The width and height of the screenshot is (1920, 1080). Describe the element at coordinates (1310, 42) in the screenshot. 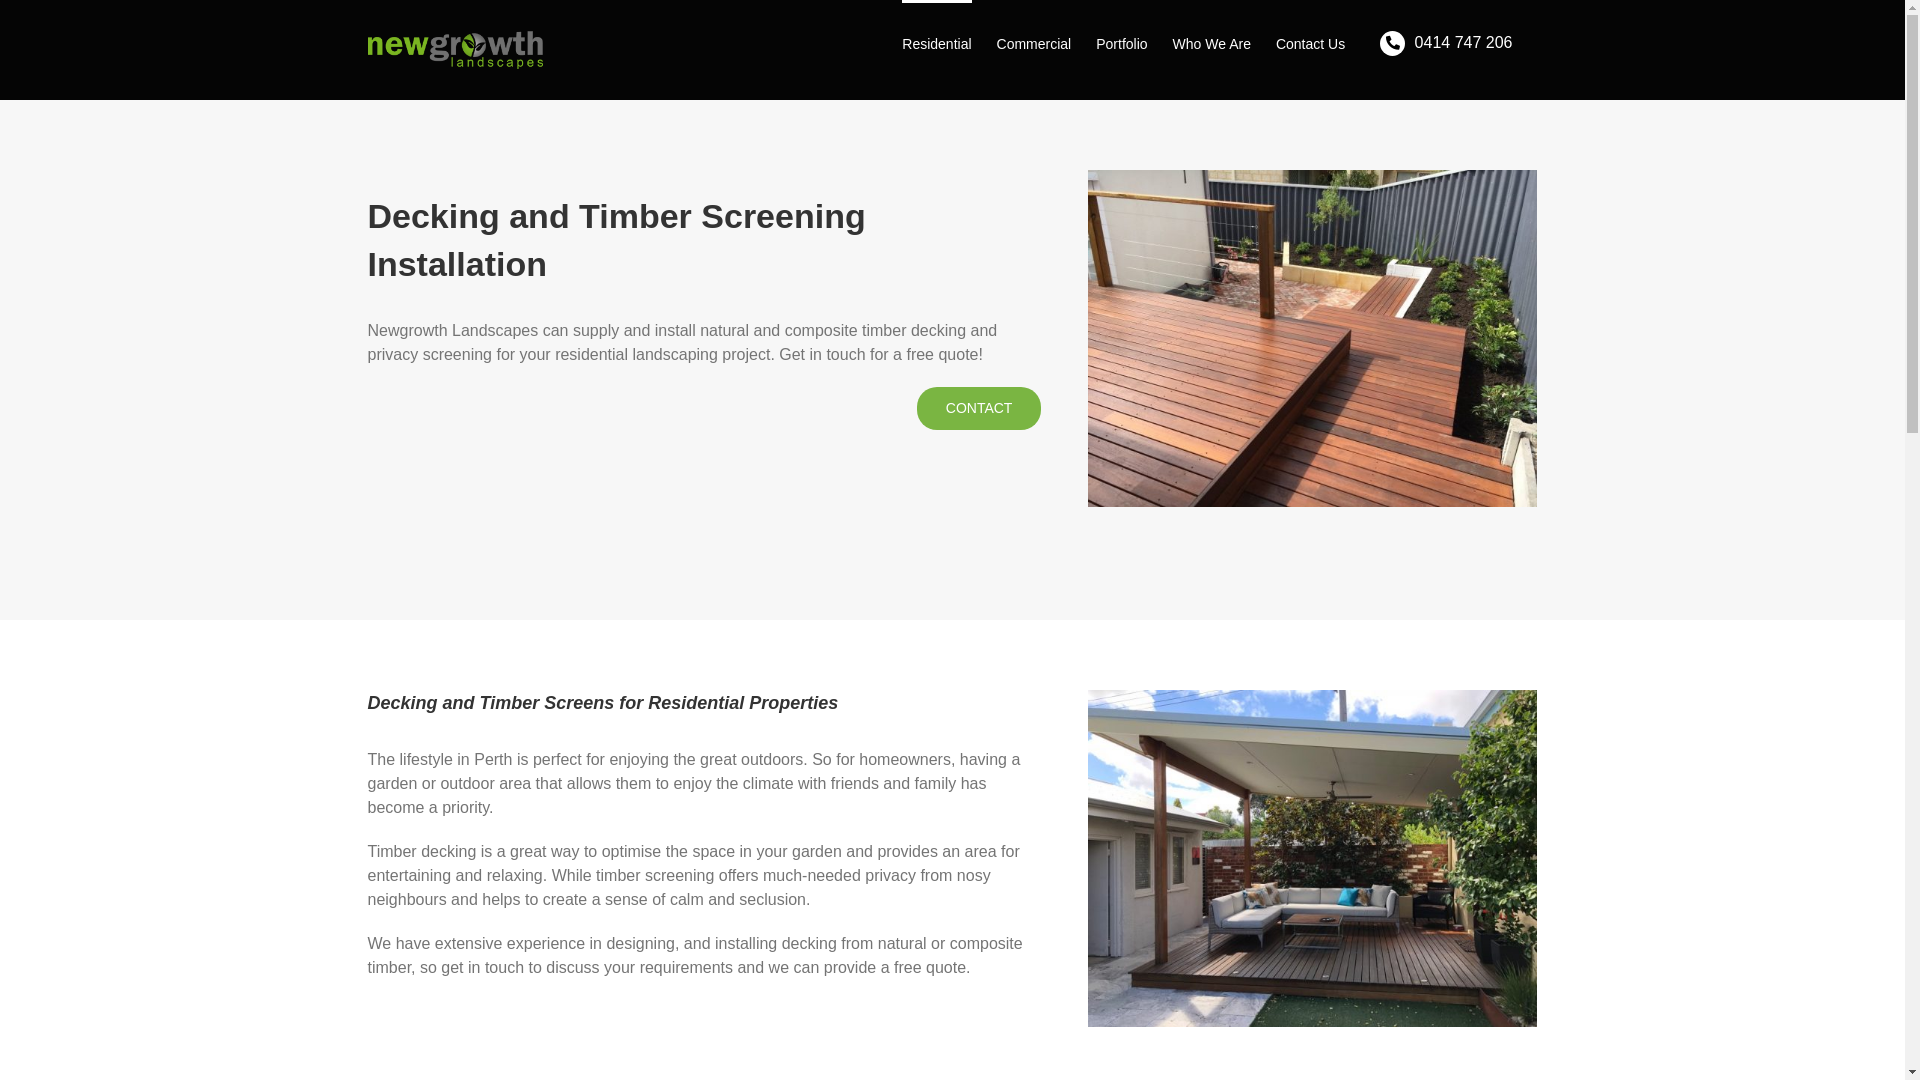

I see `Contact Us` at that location.